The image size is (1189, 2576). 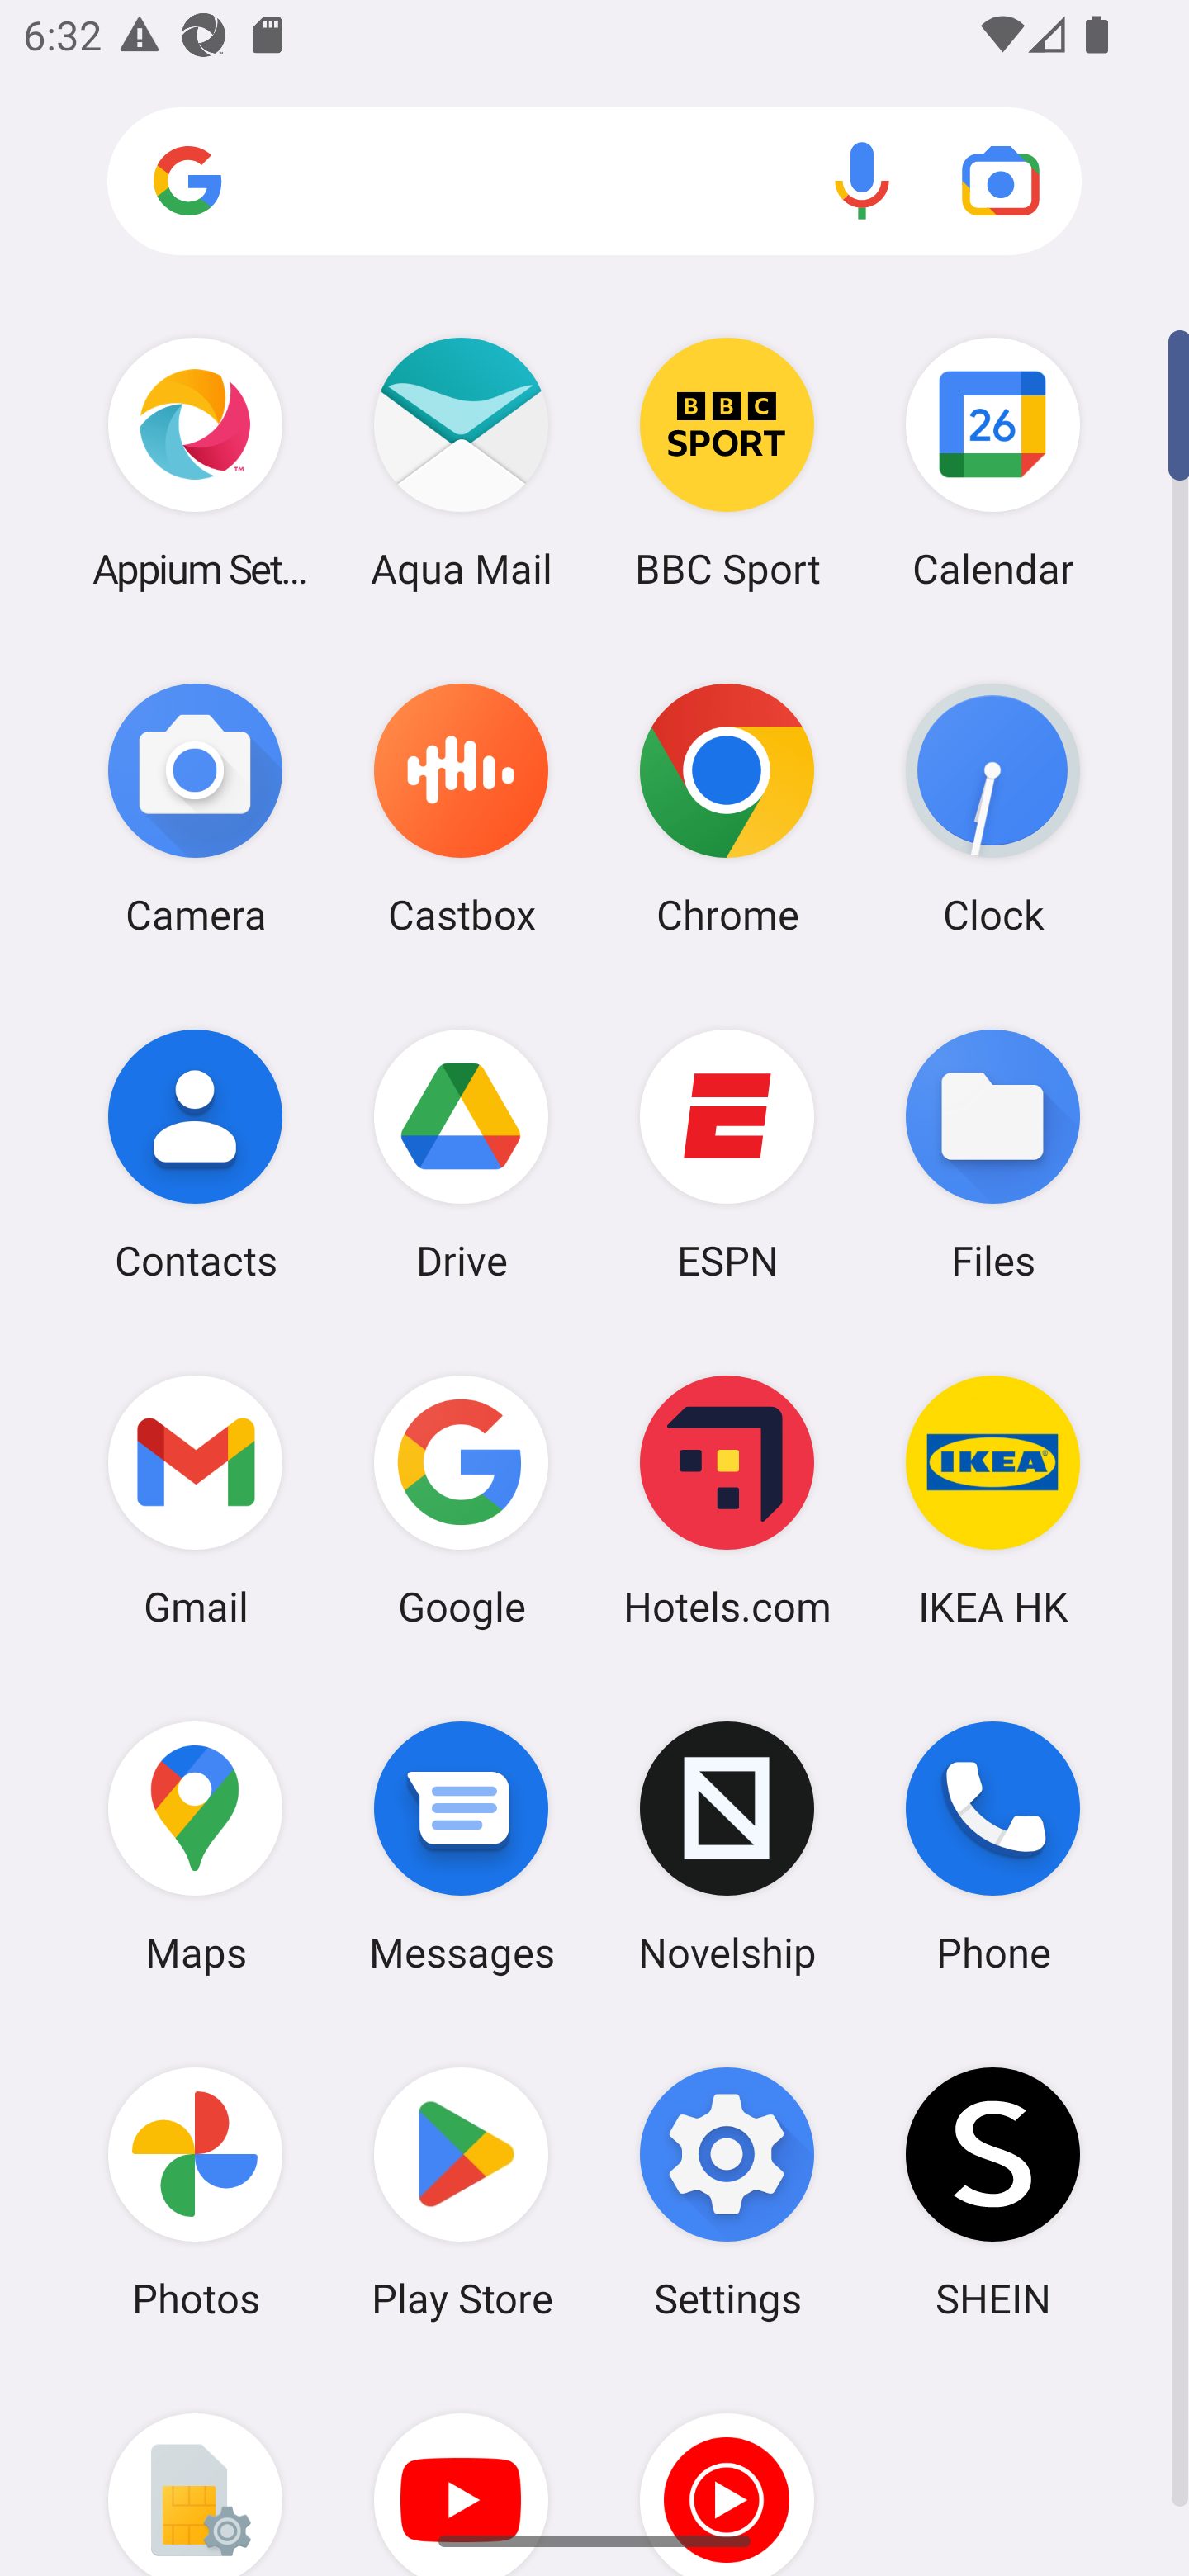 I want to click on Messages, so click(x=461, y=1847).